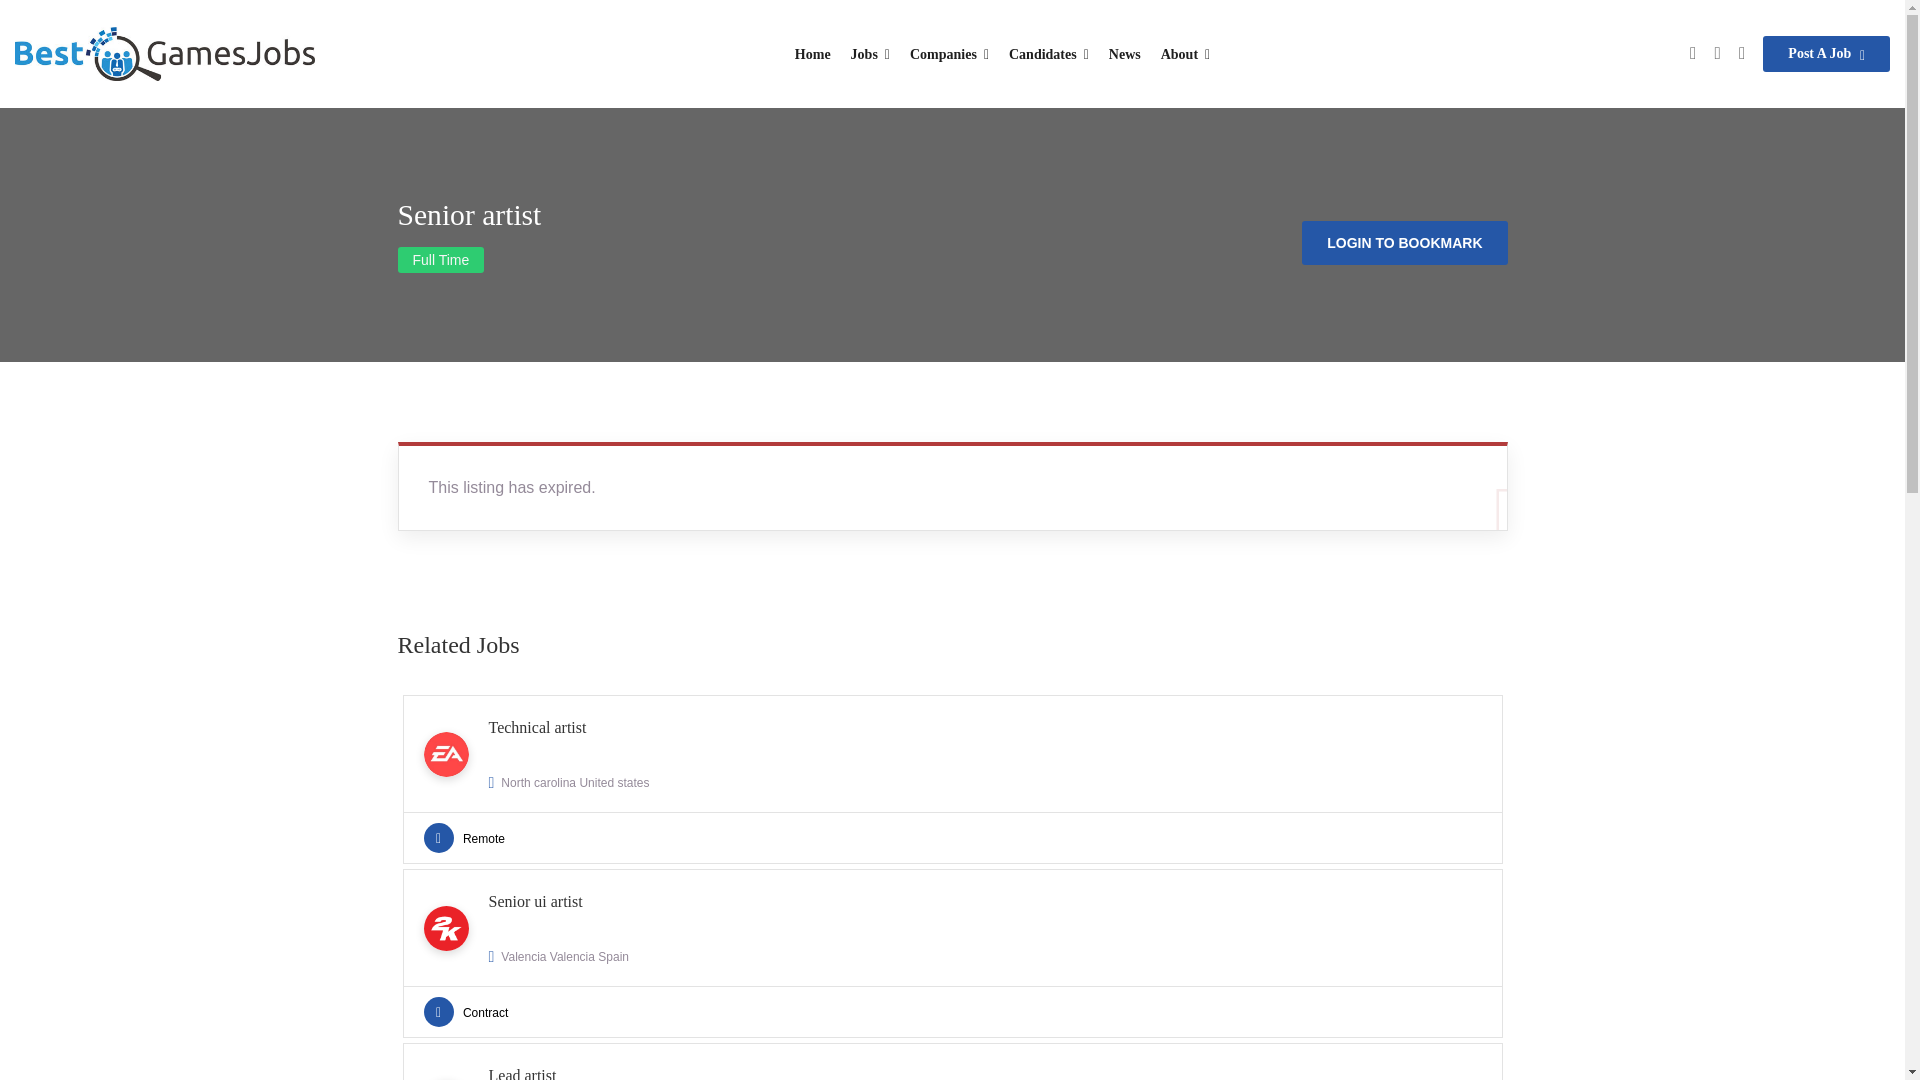 The height and width of the screenshot is (1080, 1920). What do you see at coordinates (1048, 54) in the screenshot?
I see `Companies` at bounding box center [1048, 54].